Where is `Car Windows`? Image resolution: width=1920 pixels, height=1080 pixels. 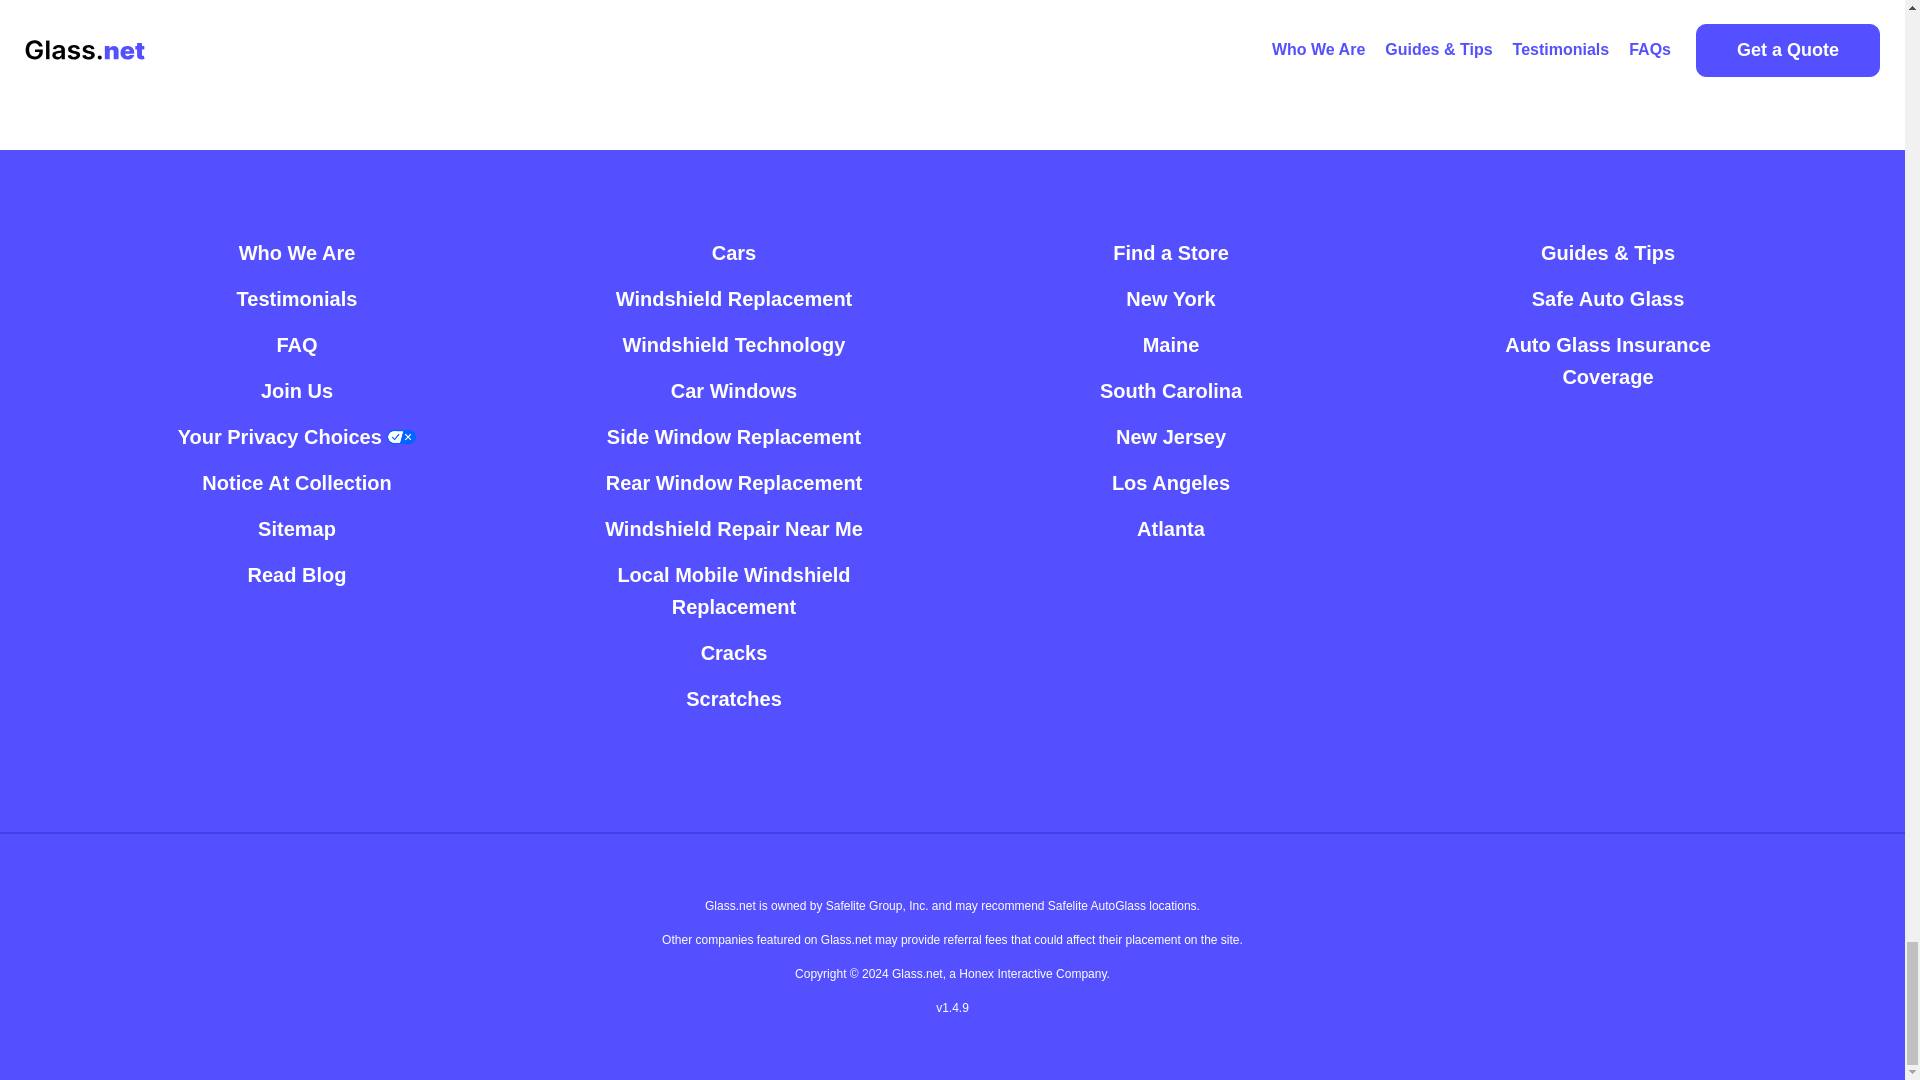 Car Windows is located at coordinates (734, 390).